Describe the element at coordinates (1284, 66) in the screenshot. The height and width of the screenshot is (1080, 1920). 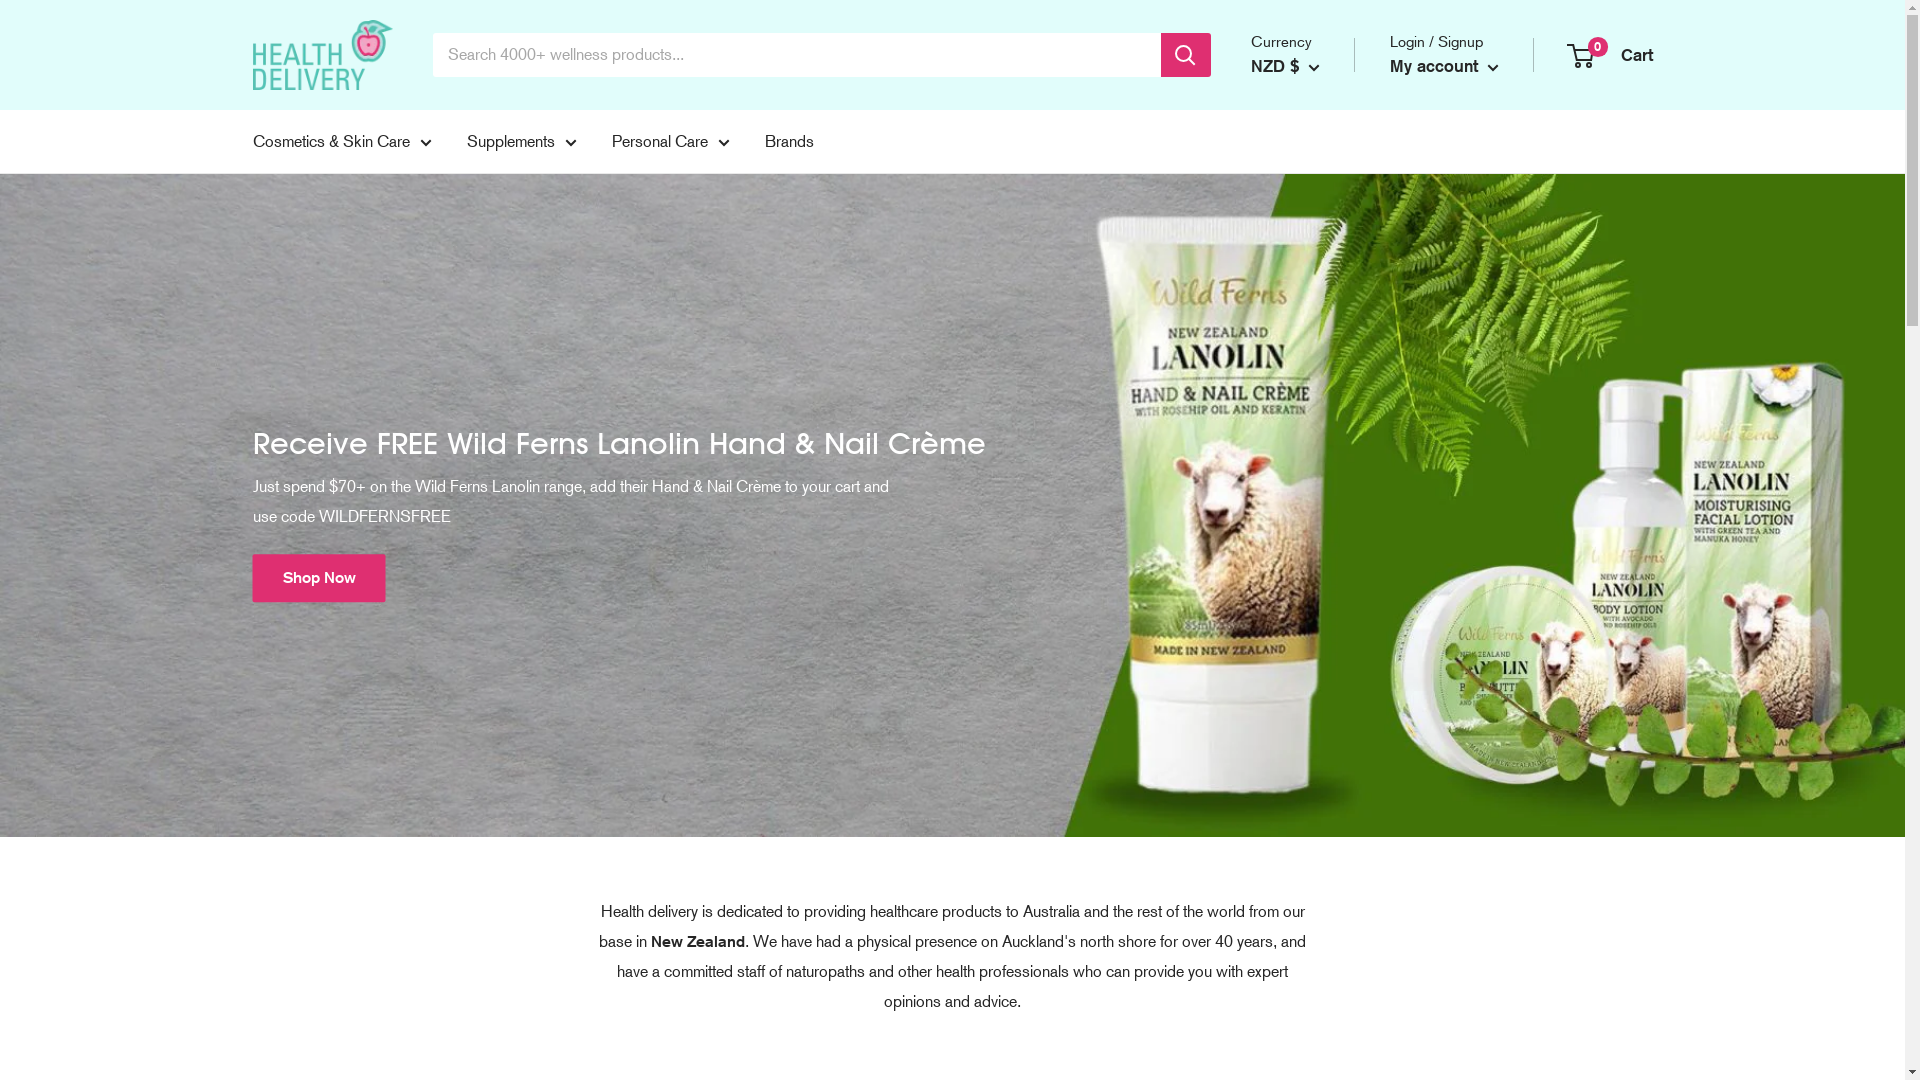
I see `NZD $` at that location.